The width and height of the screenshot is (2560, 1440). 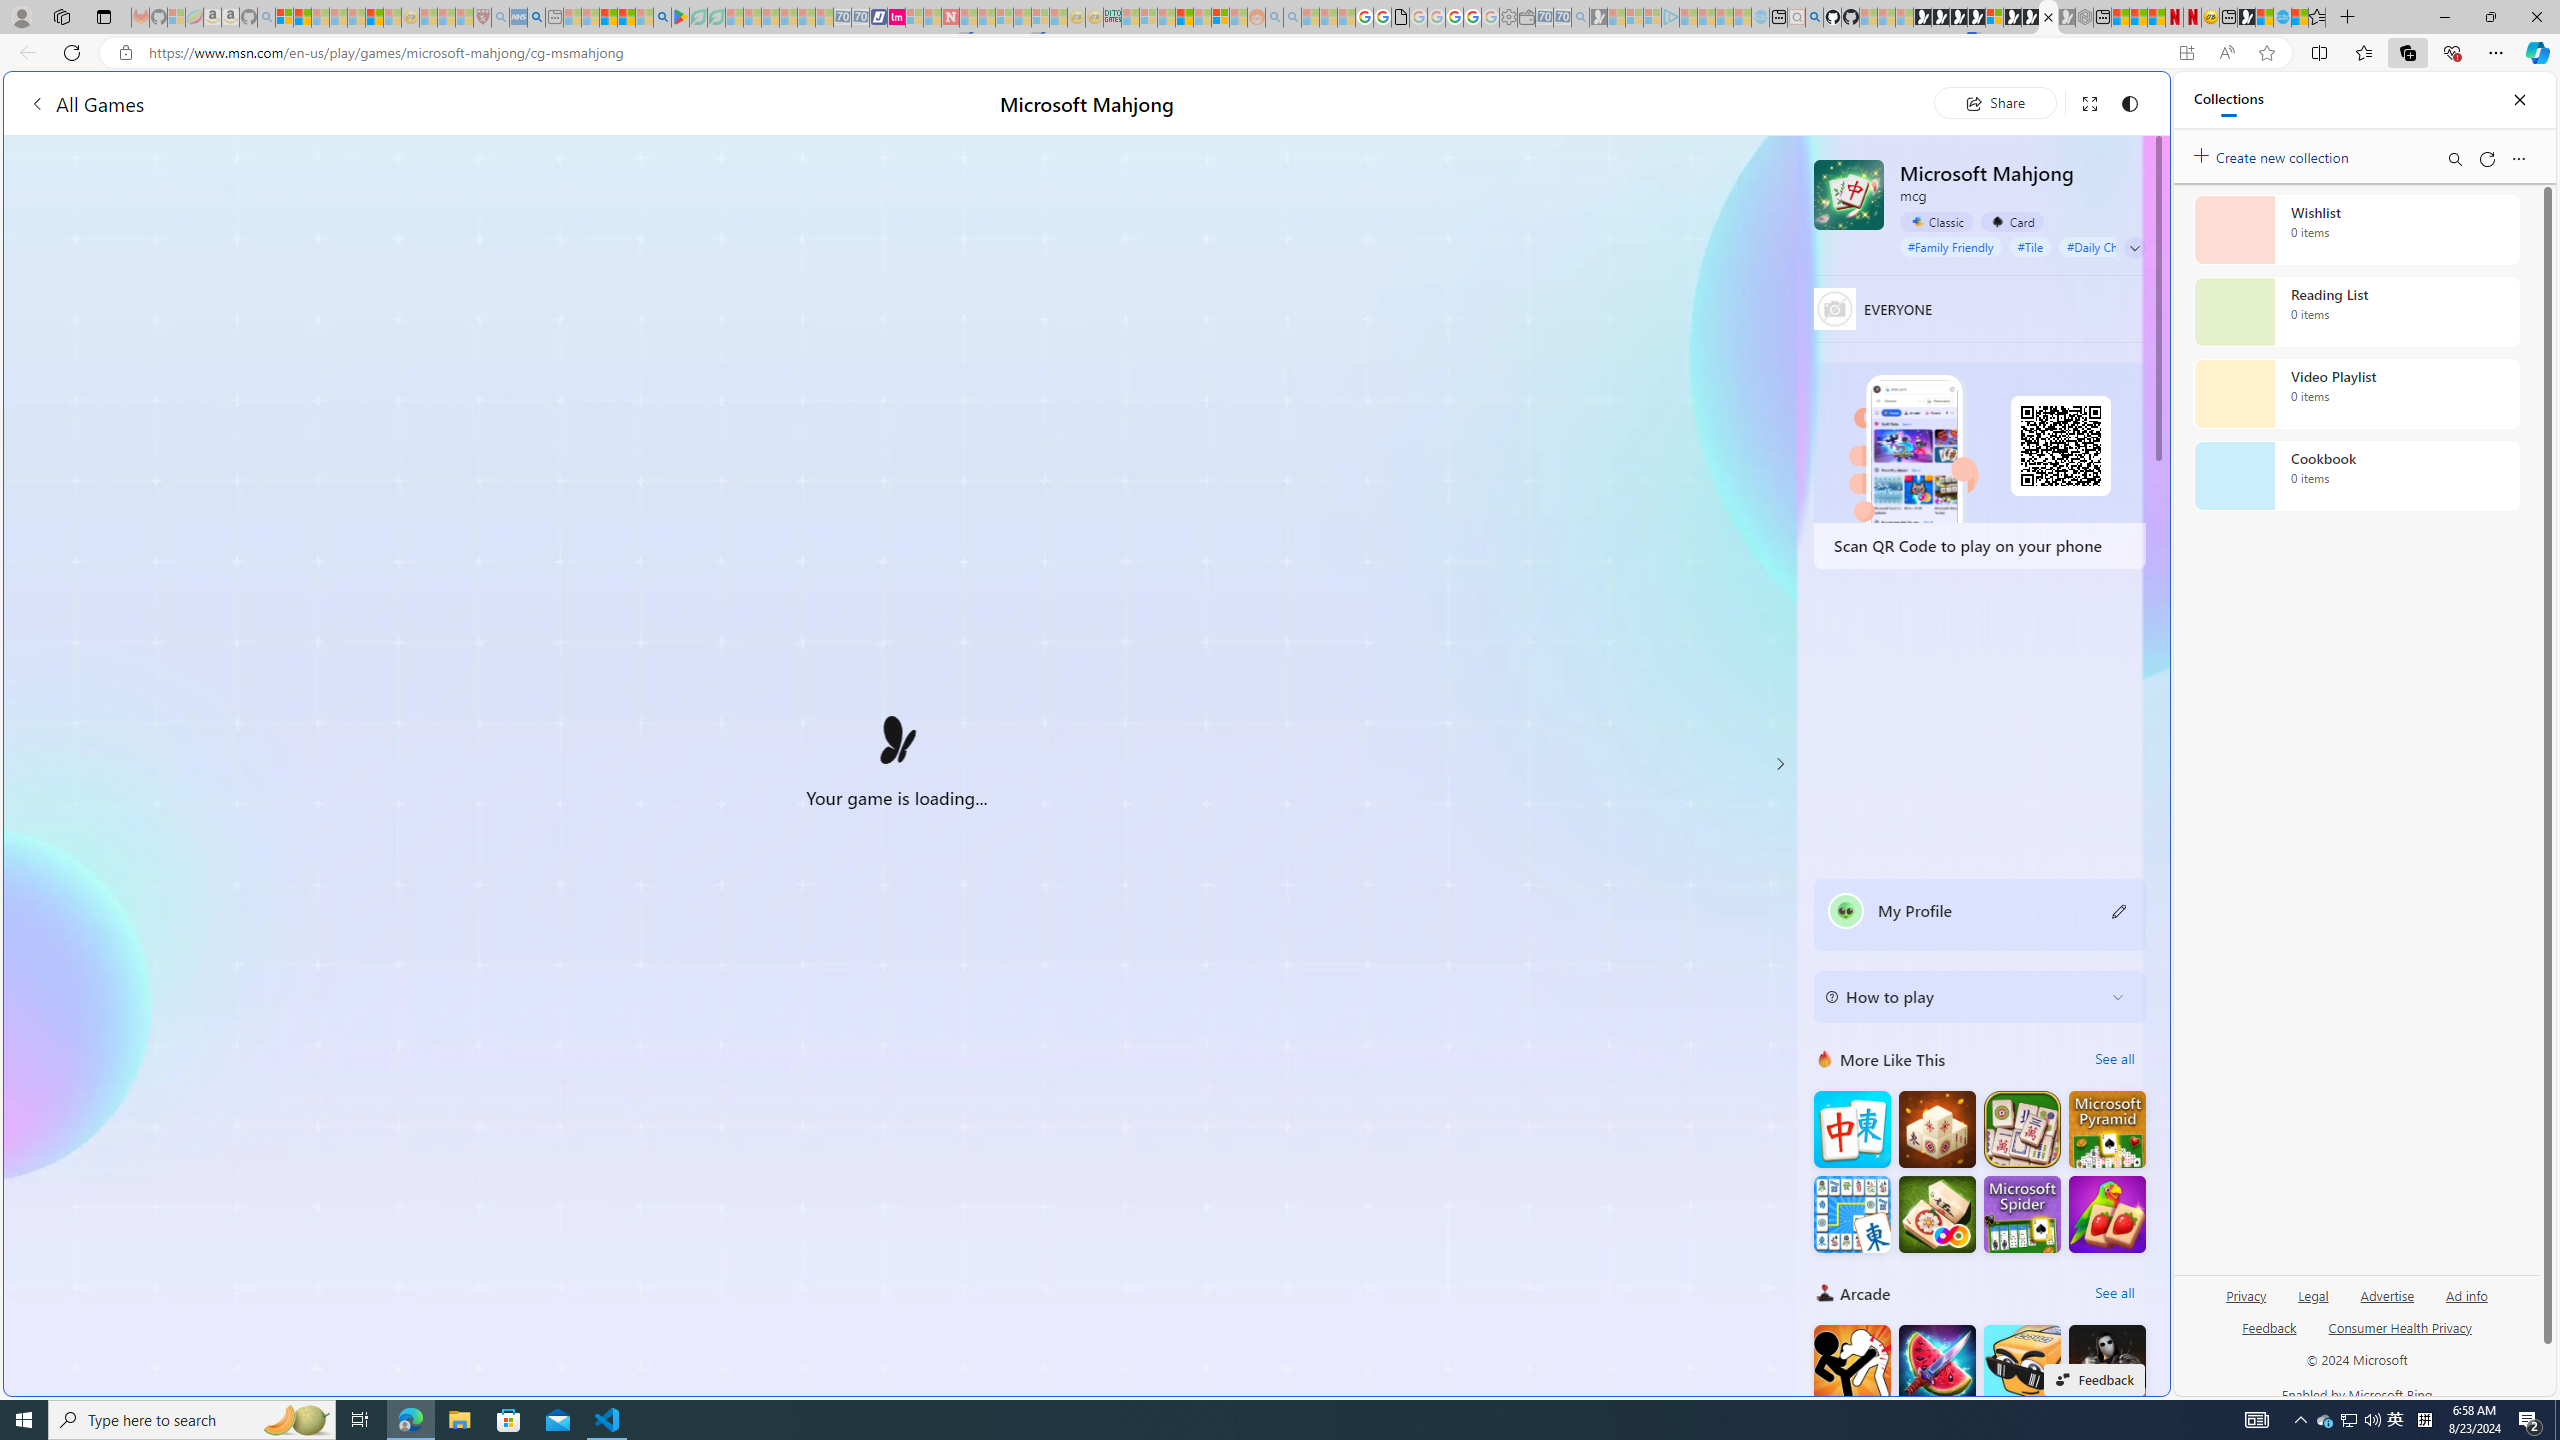 I want to click on Arcade, so click(x=1825, y=1292).